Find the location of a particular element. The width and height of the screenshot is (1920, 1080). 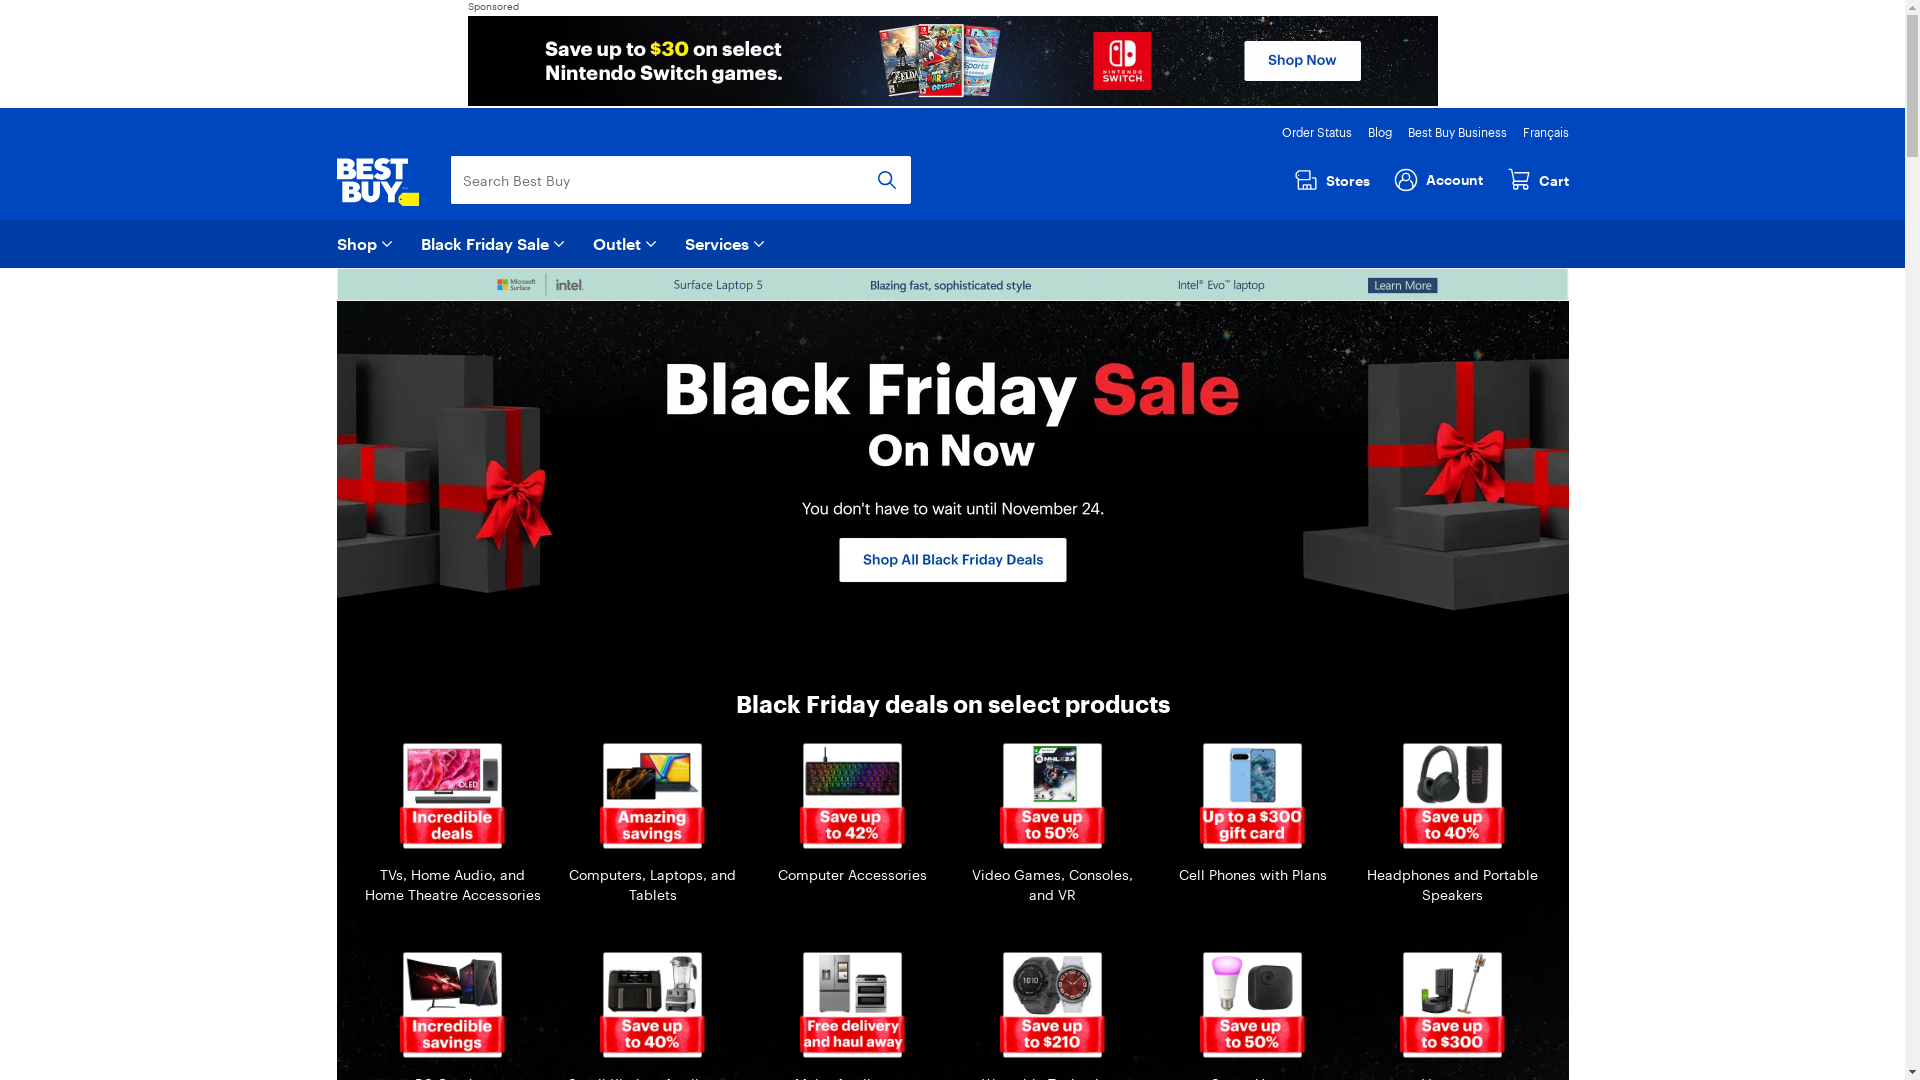

Stores is located at coordinates (1340, 180).